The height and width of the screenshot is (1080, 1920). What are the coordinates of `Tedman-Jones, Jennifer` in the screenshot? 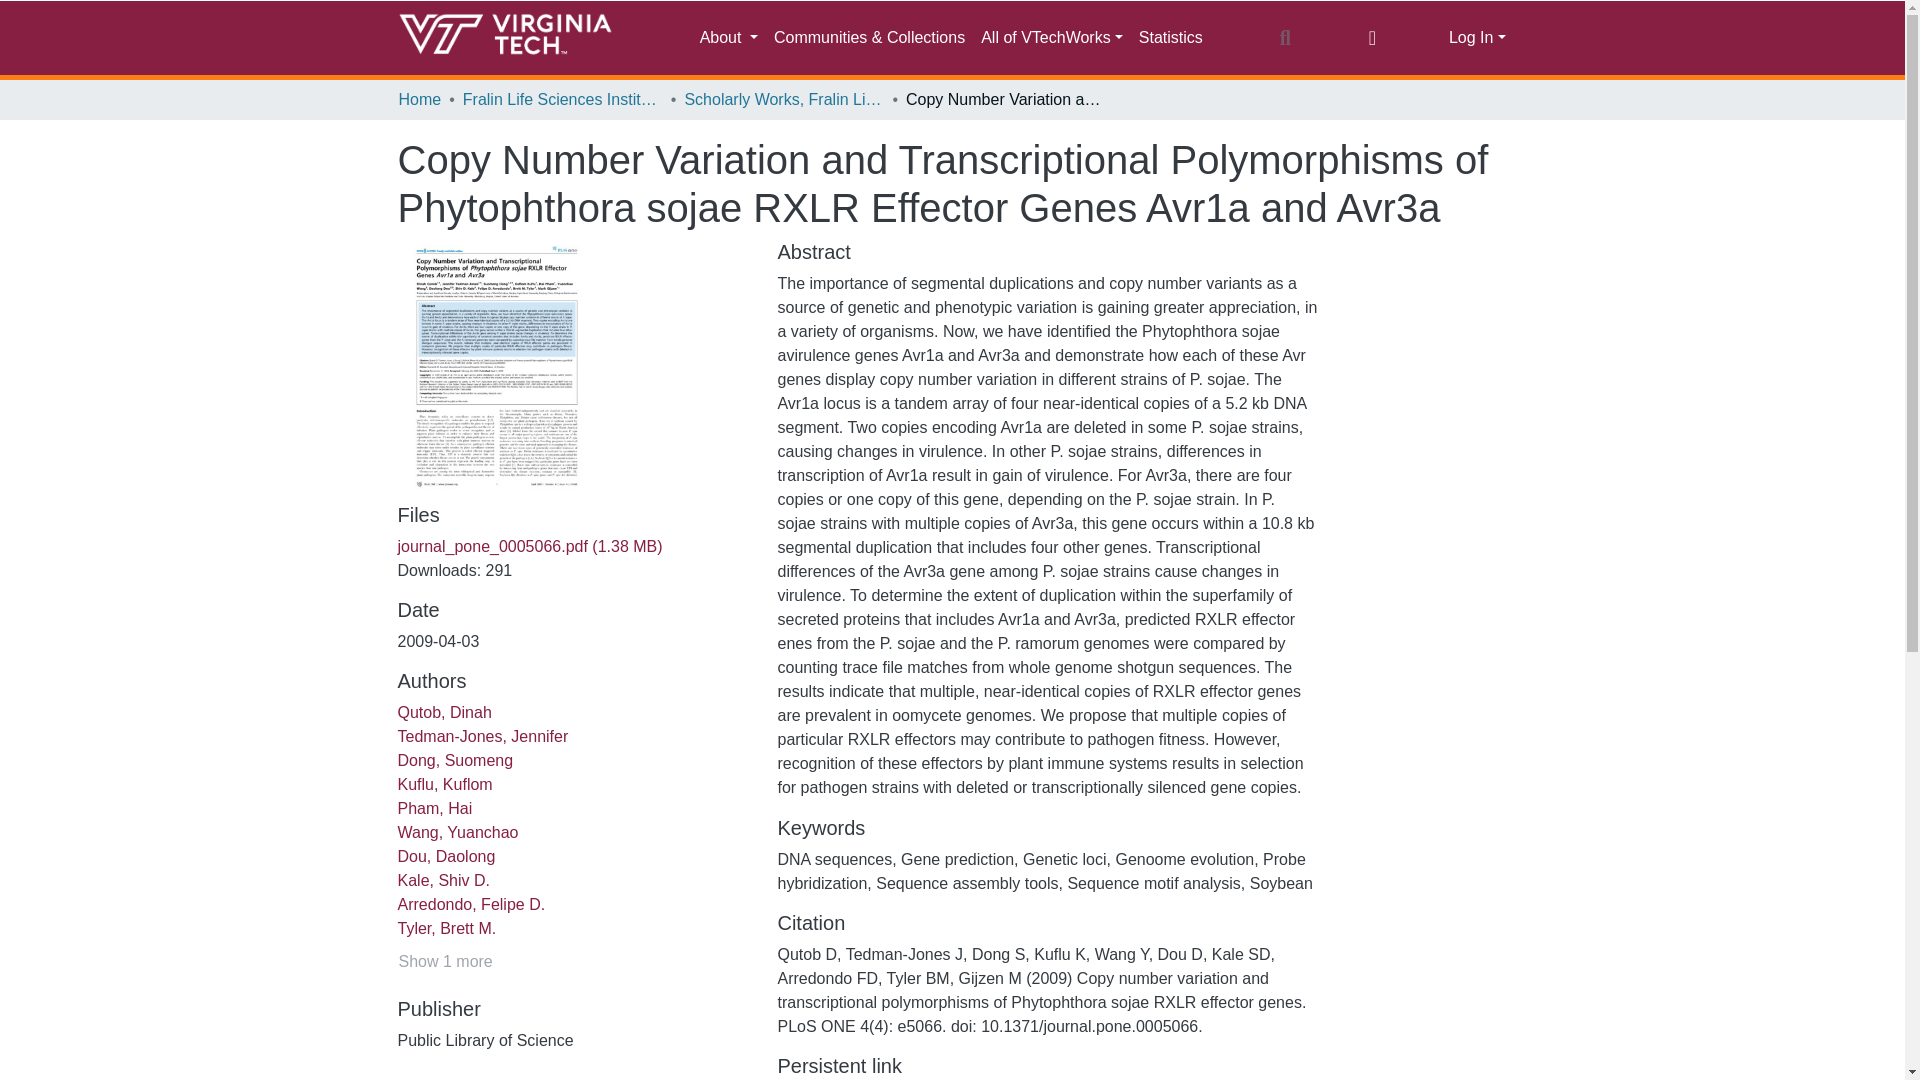 It's located at (482, 736).